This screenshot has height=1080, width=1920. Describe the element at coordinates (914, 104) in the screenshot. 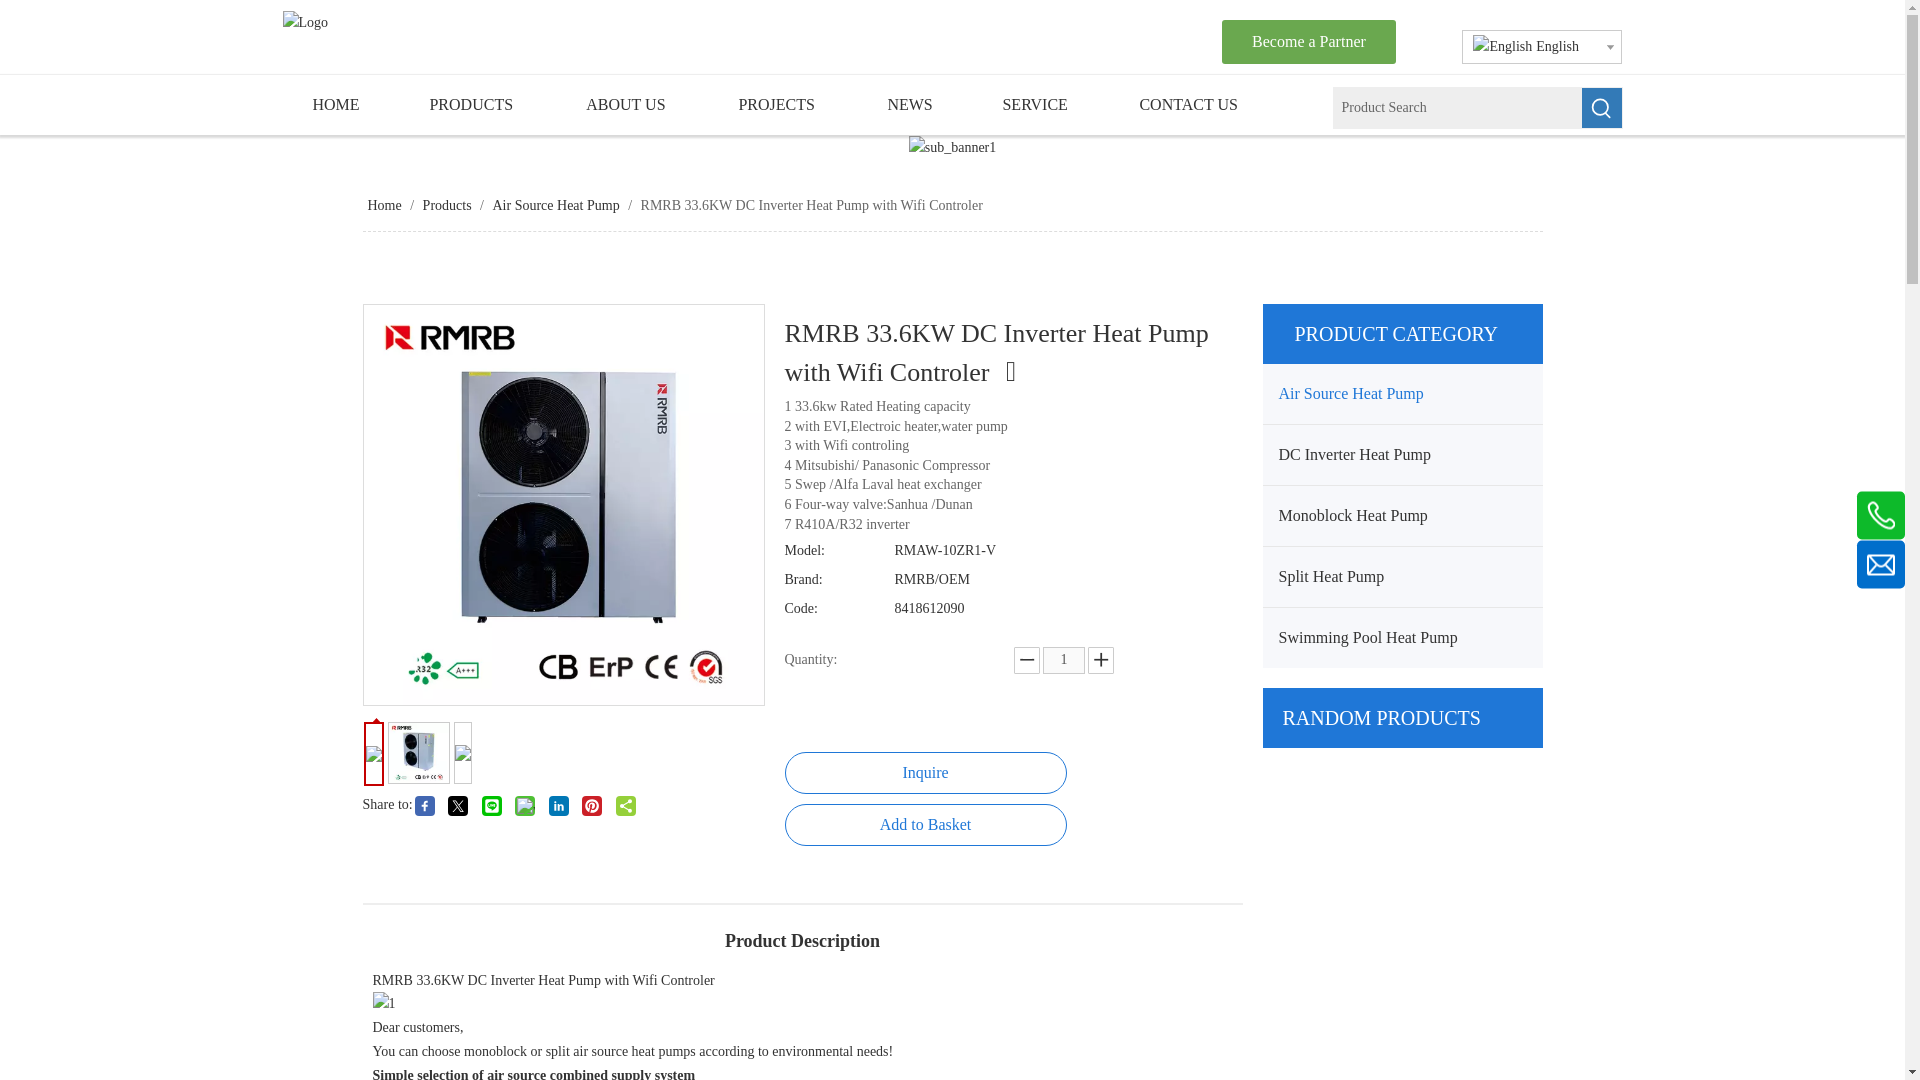

I see `NEWS` at that location.